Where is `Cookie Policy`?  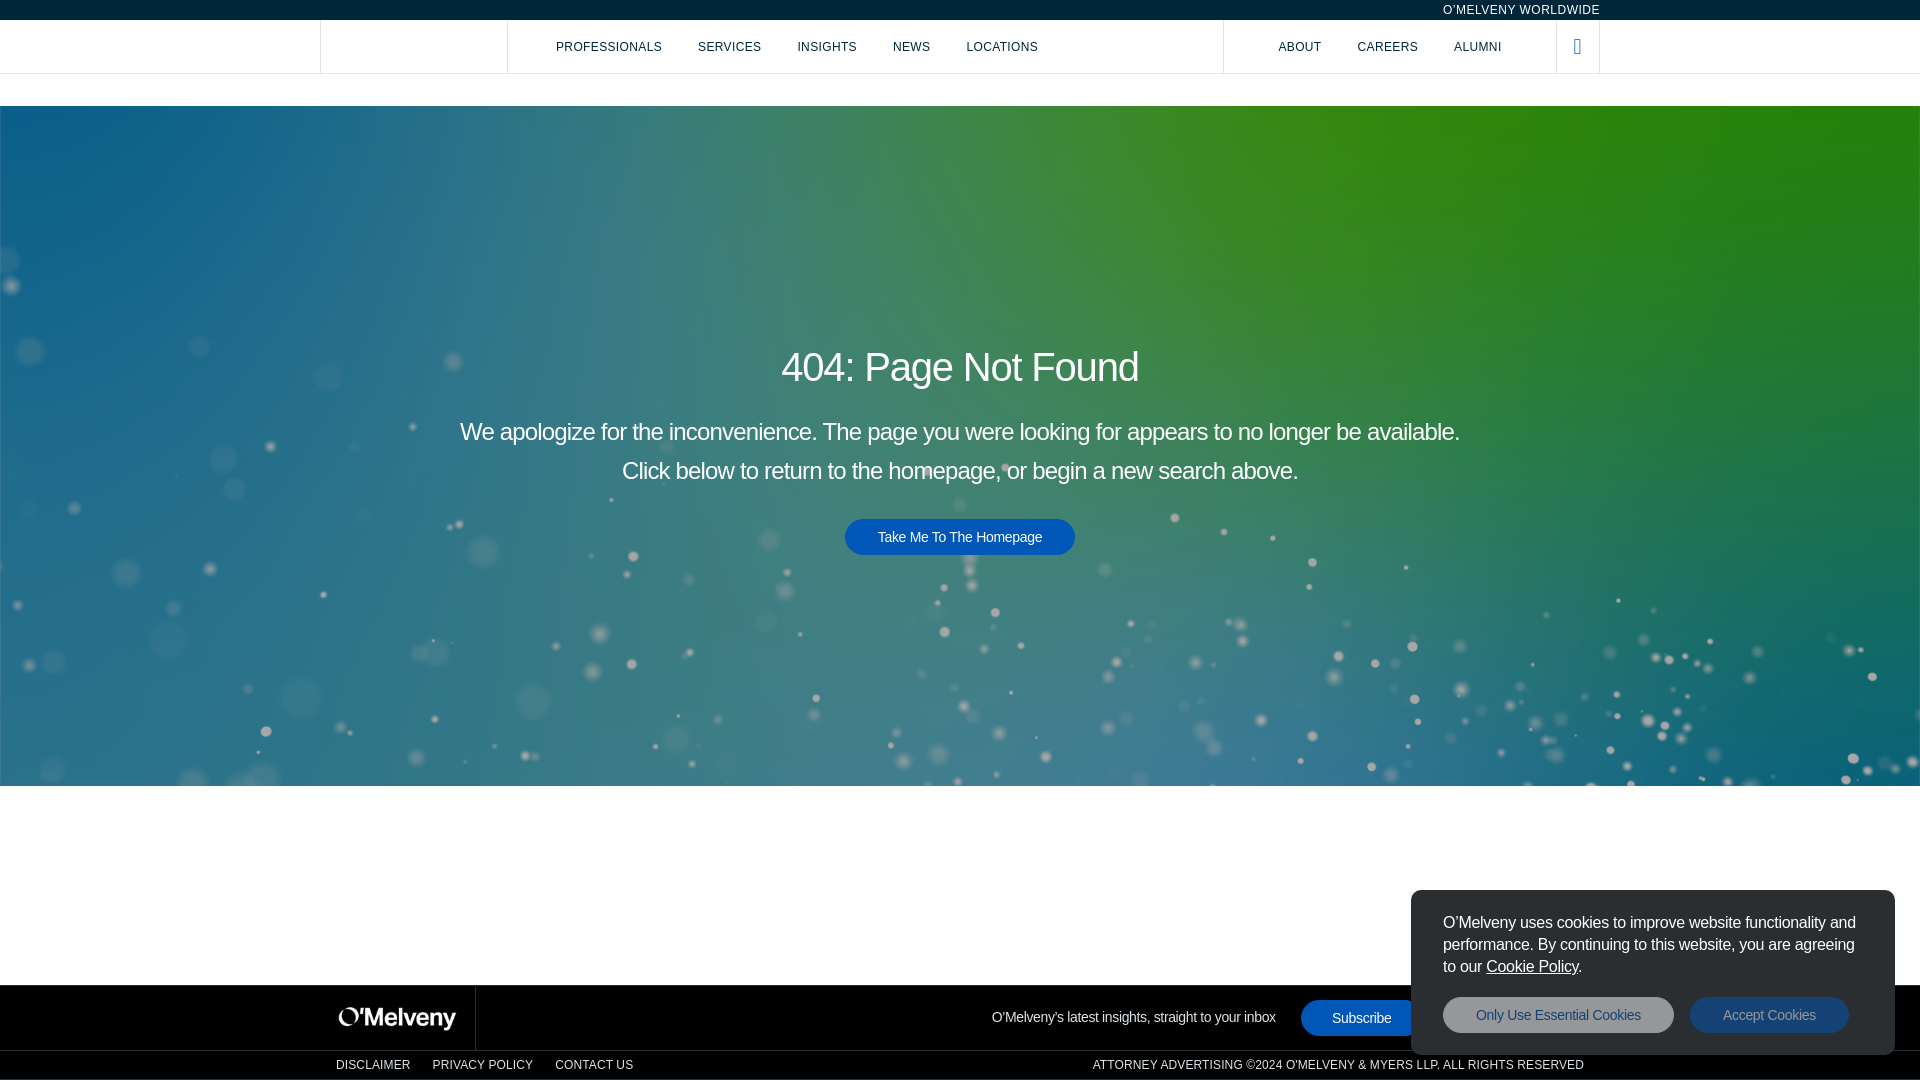
Cookie Policy is located at coordinates (1532, 966).